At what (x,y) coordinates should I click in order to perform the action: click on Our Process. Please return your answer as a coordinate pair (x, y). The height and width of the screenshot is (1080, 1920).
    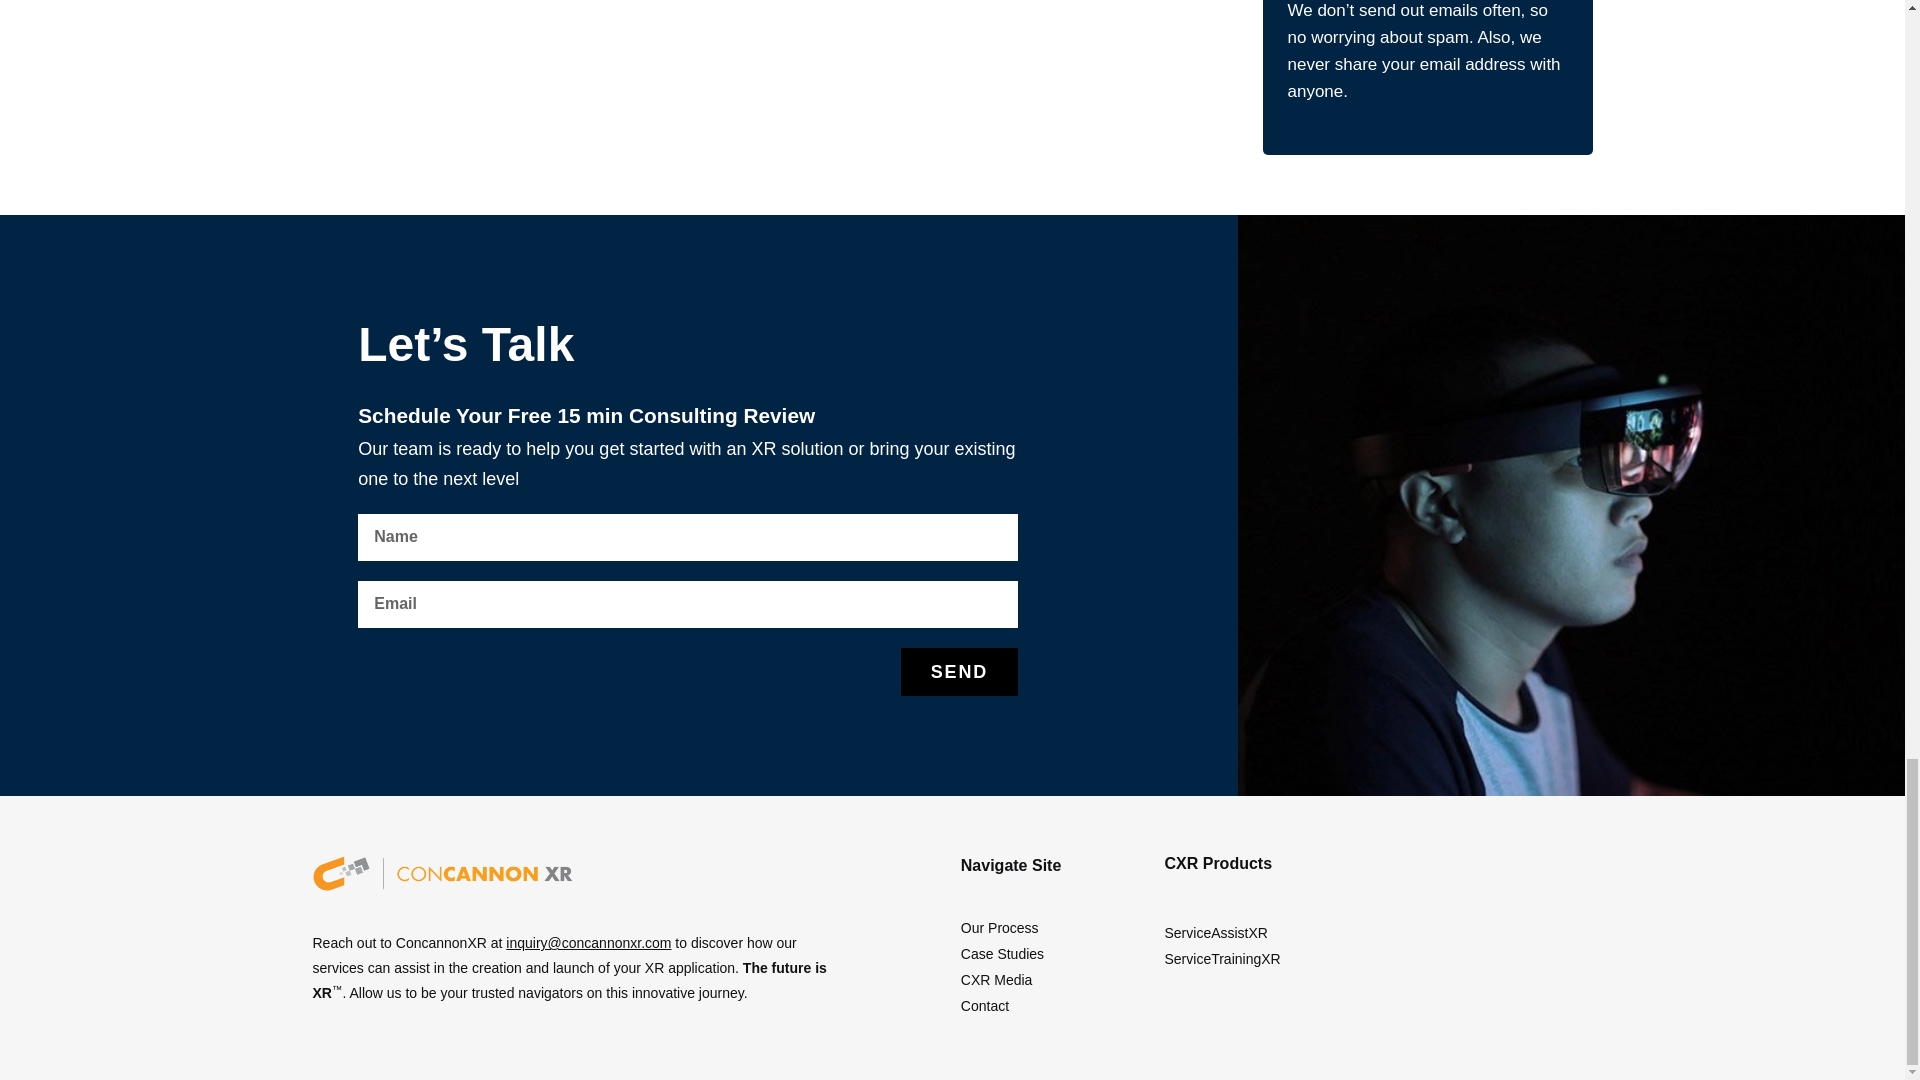
    Looking at the image, I should click on (1058, 928).